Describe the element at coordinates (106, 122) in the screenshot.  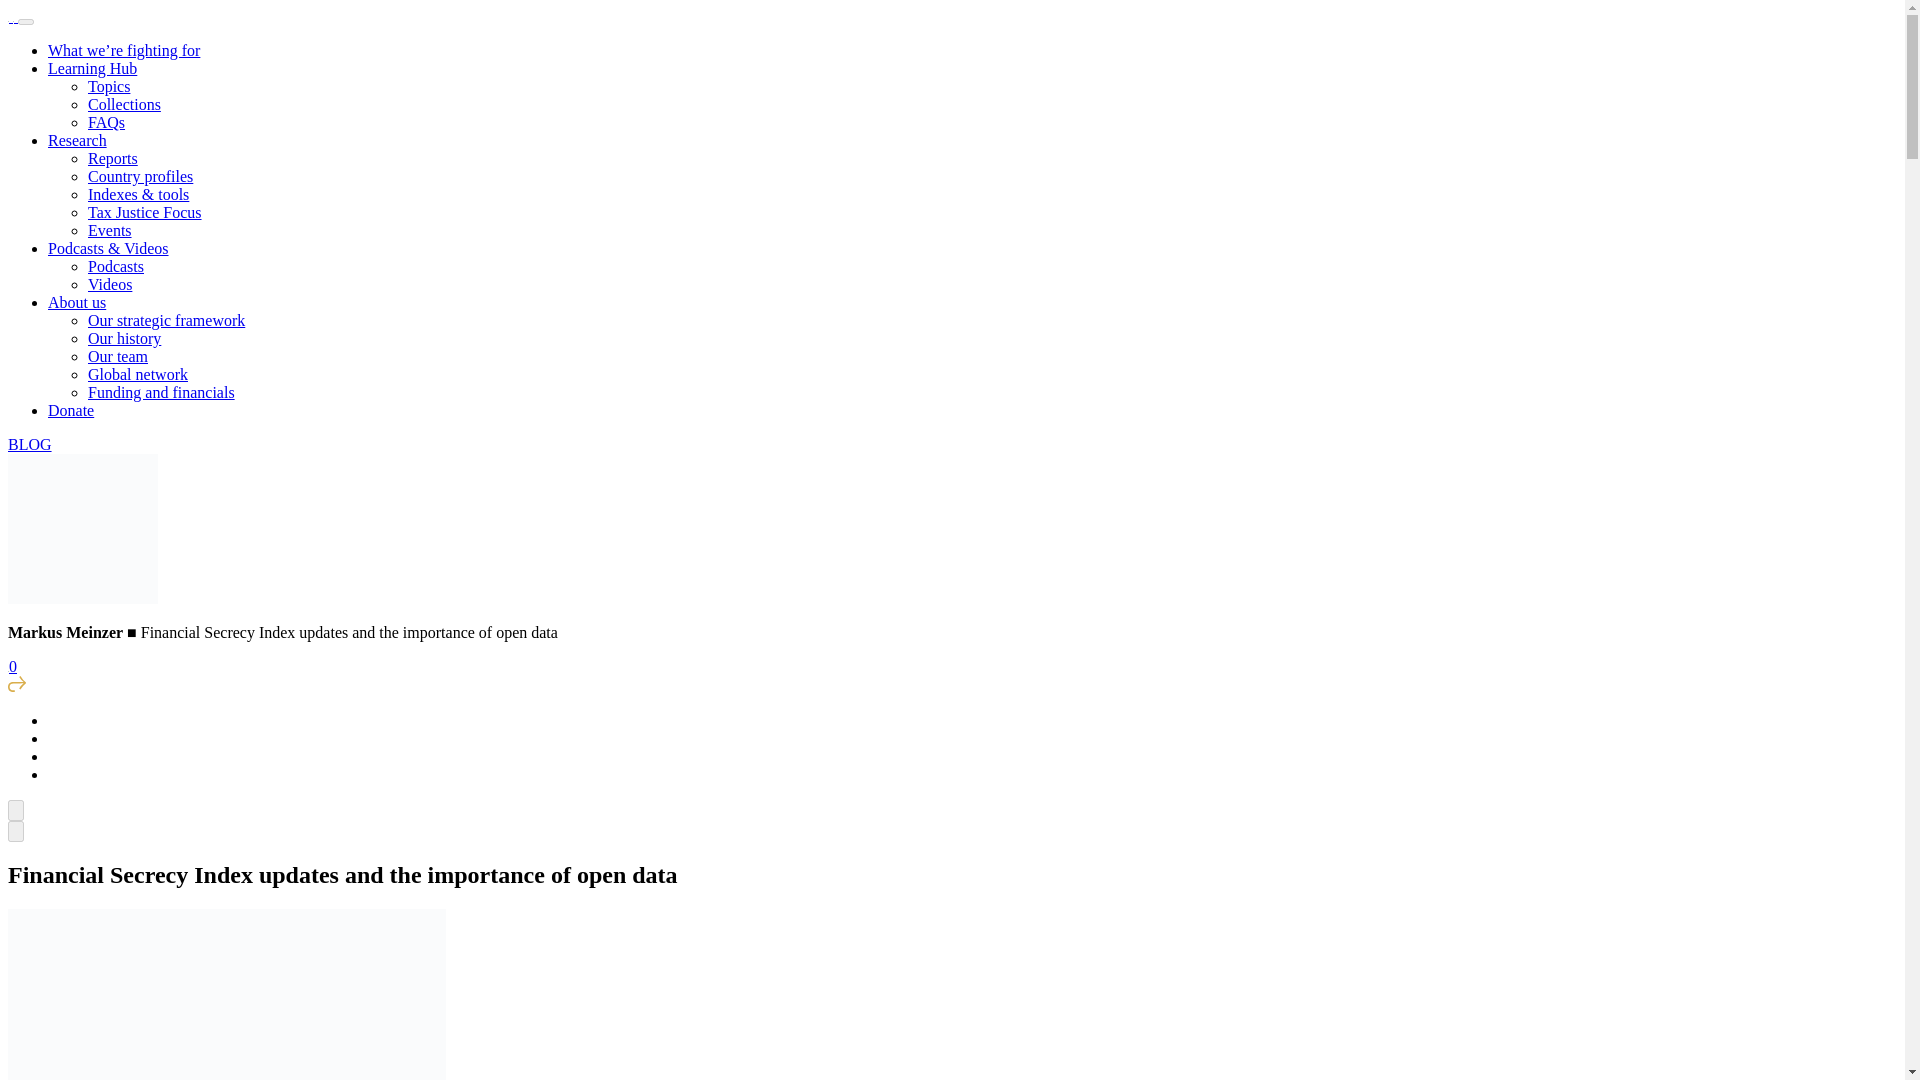
I see `FAQs` at that location.